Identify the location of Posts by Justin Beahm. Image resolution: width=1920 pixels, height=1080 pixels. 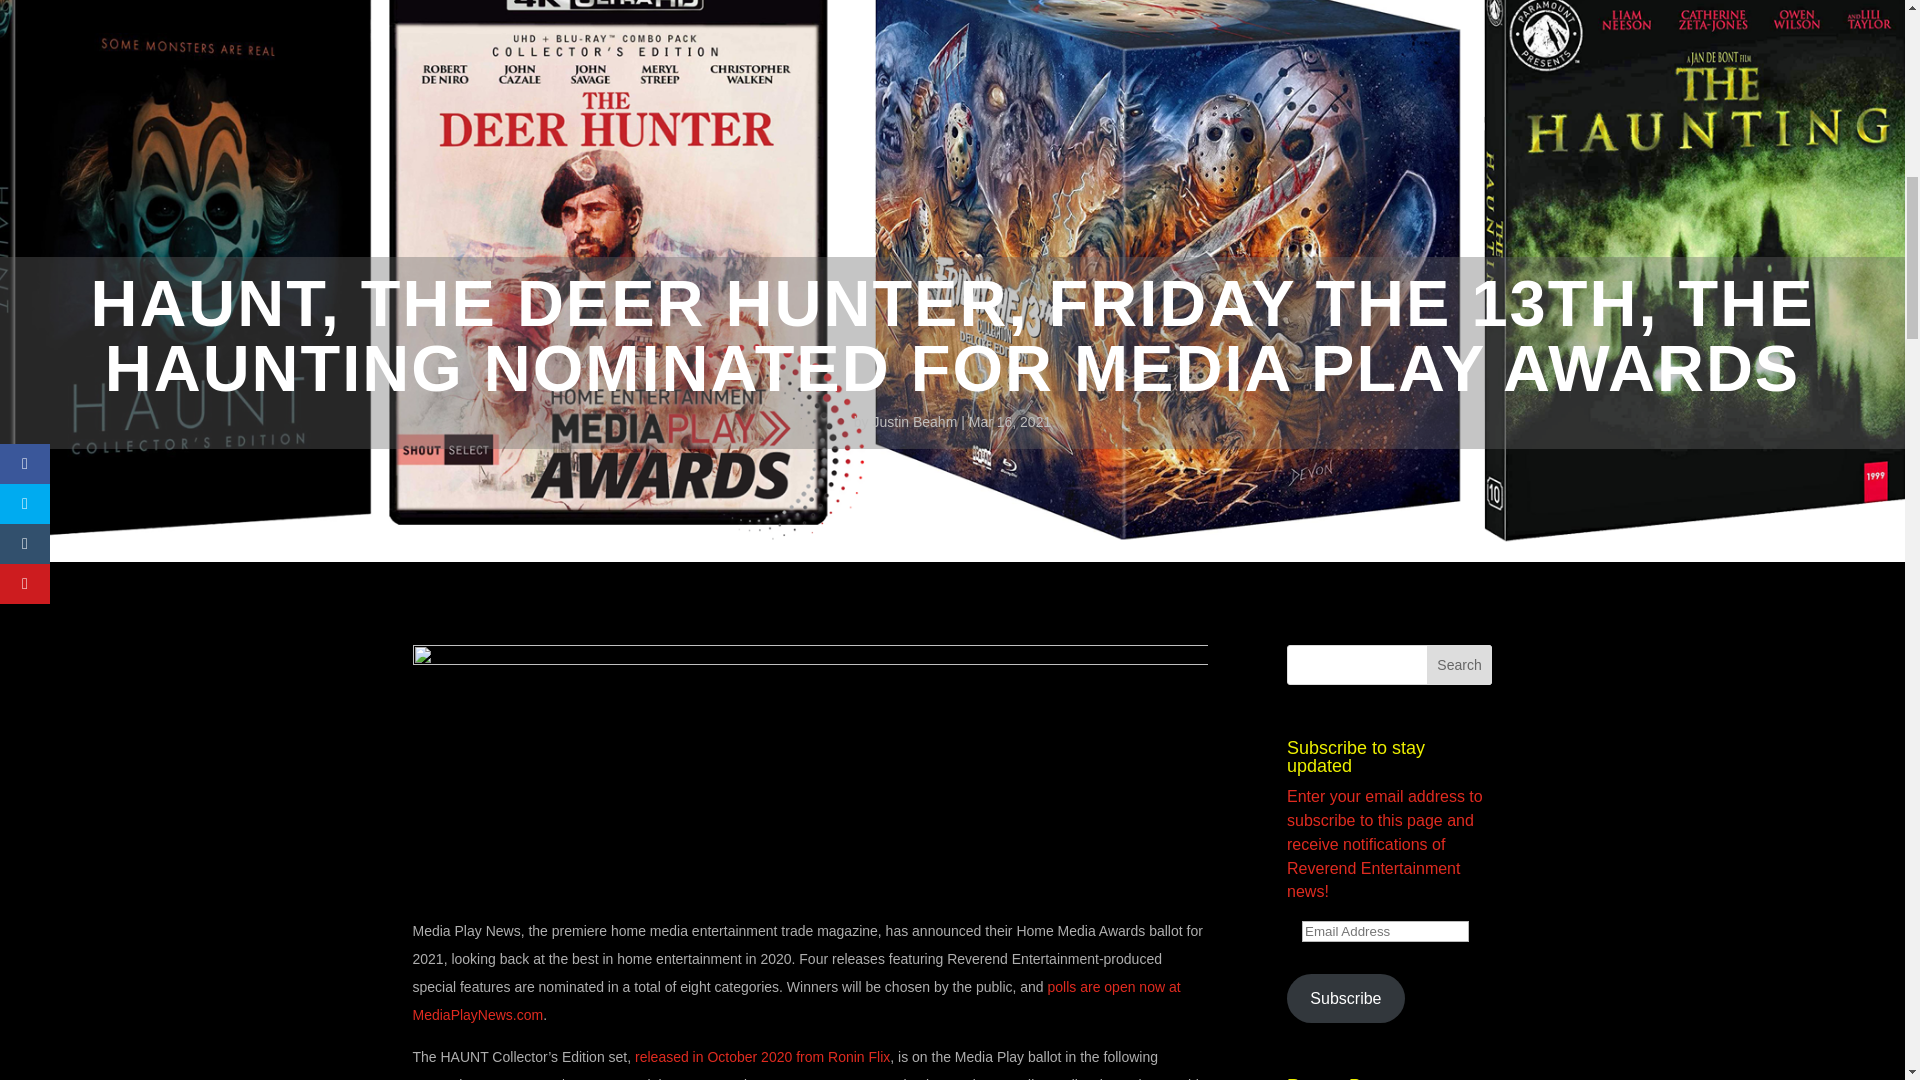
(914, 421).